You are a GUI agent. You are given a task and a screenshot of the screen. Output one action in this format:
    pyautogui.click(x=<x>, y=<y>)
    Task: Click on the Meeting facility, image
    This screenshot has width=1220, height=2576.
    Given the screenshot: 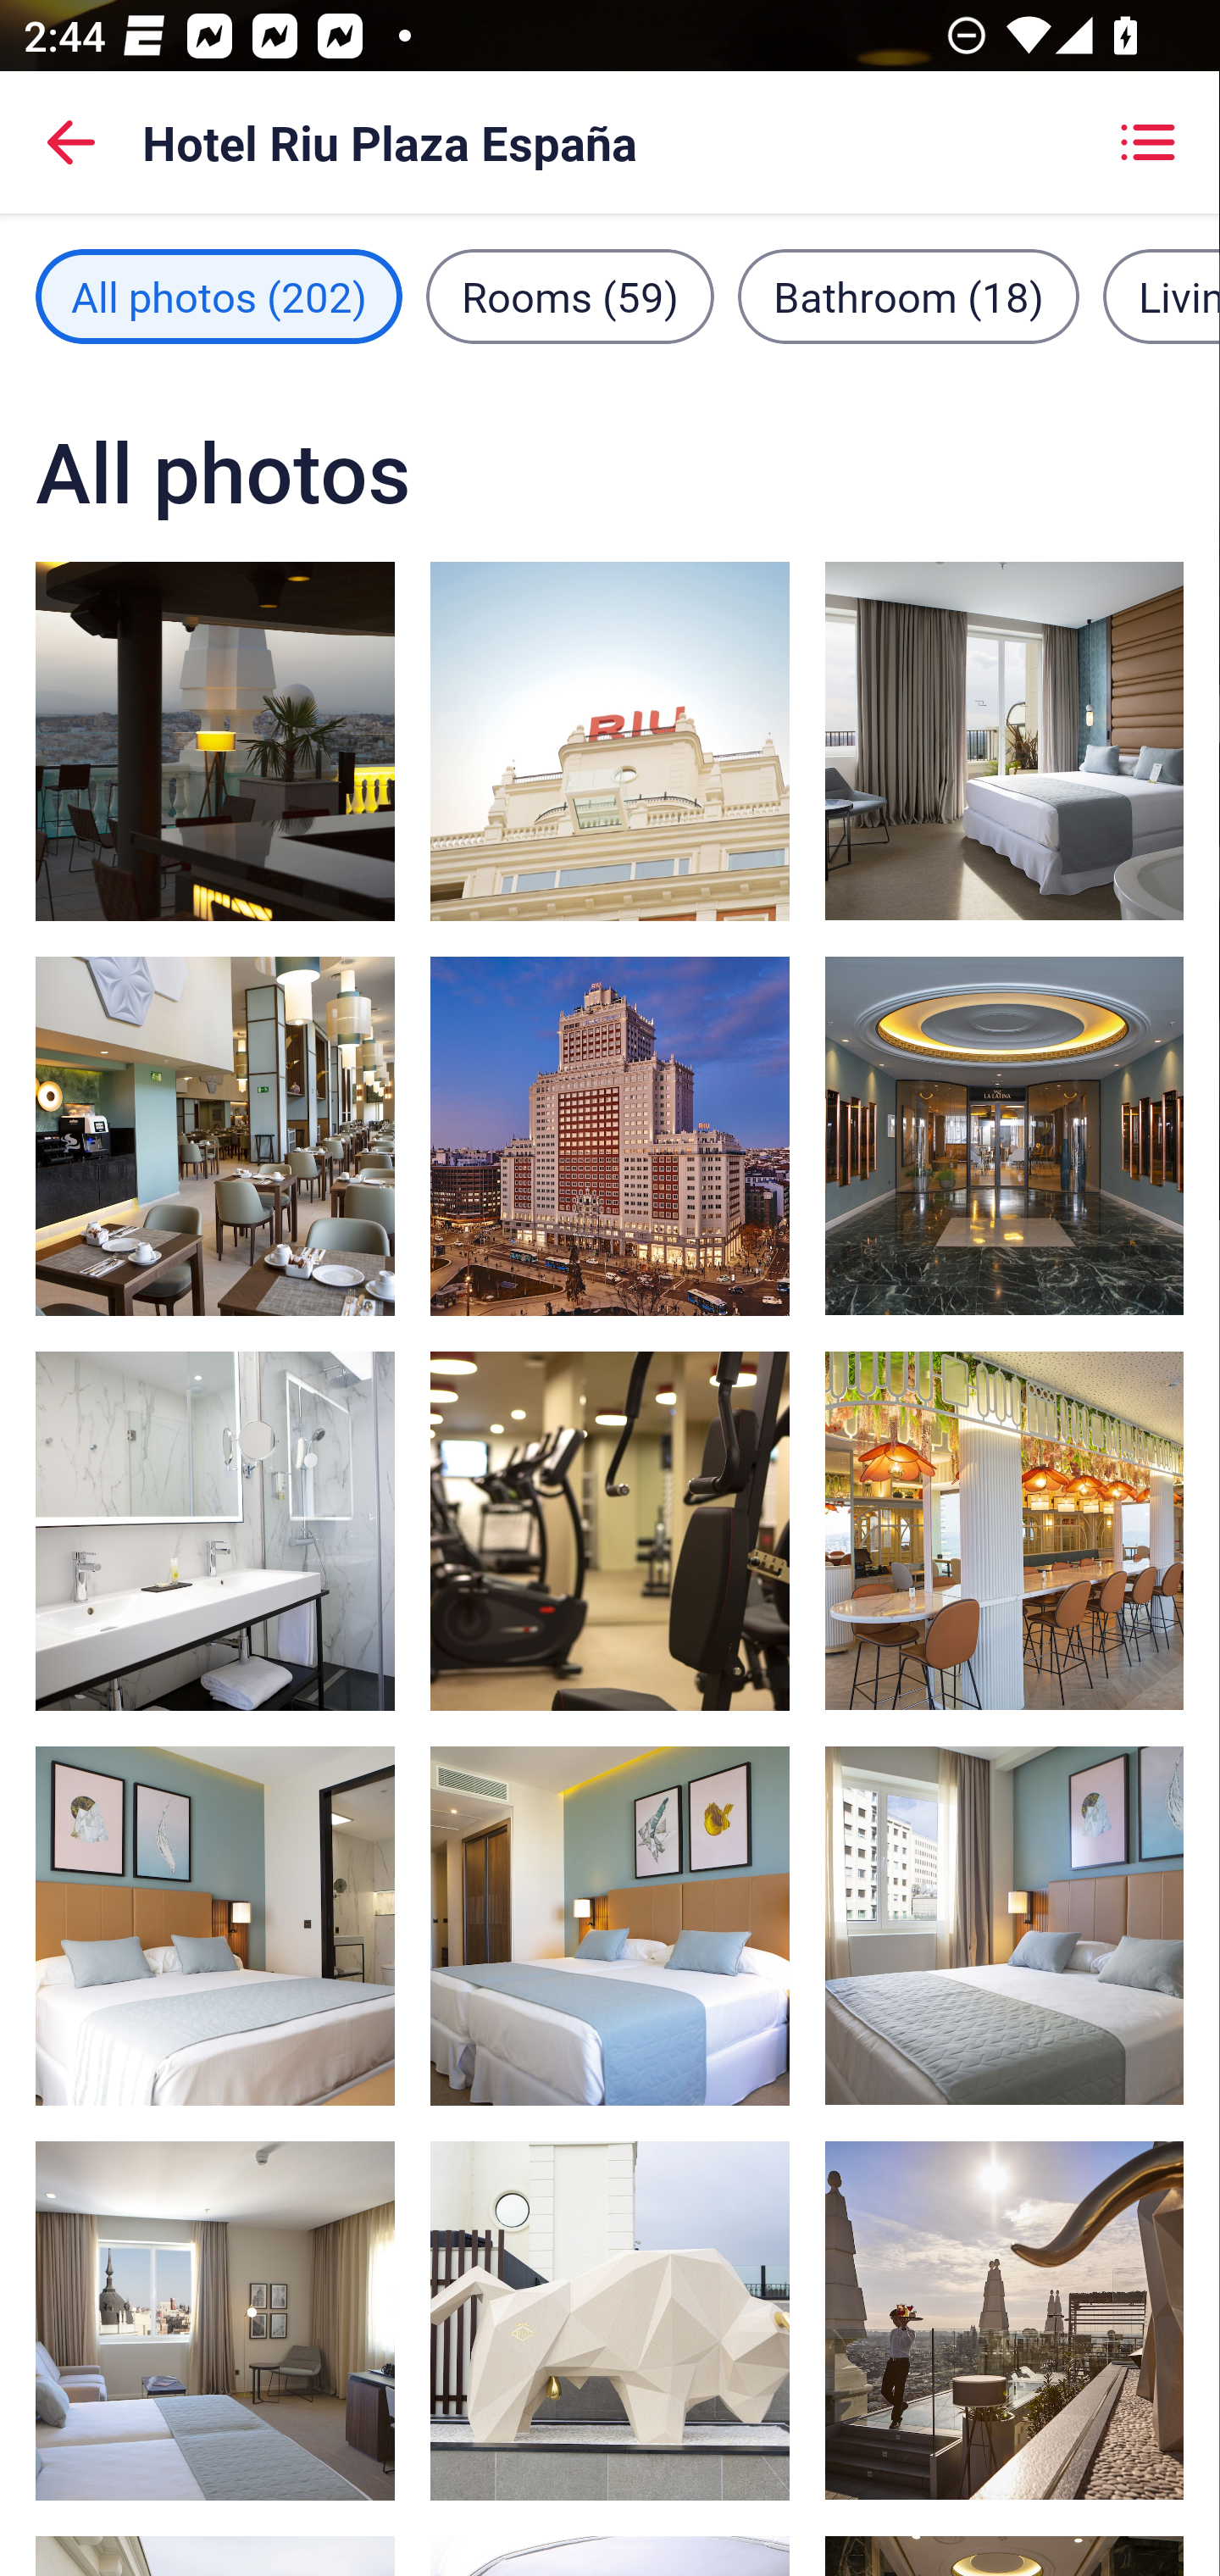 What is the action you would take?
    pyautogui.click(x=1003, y=1135)
    